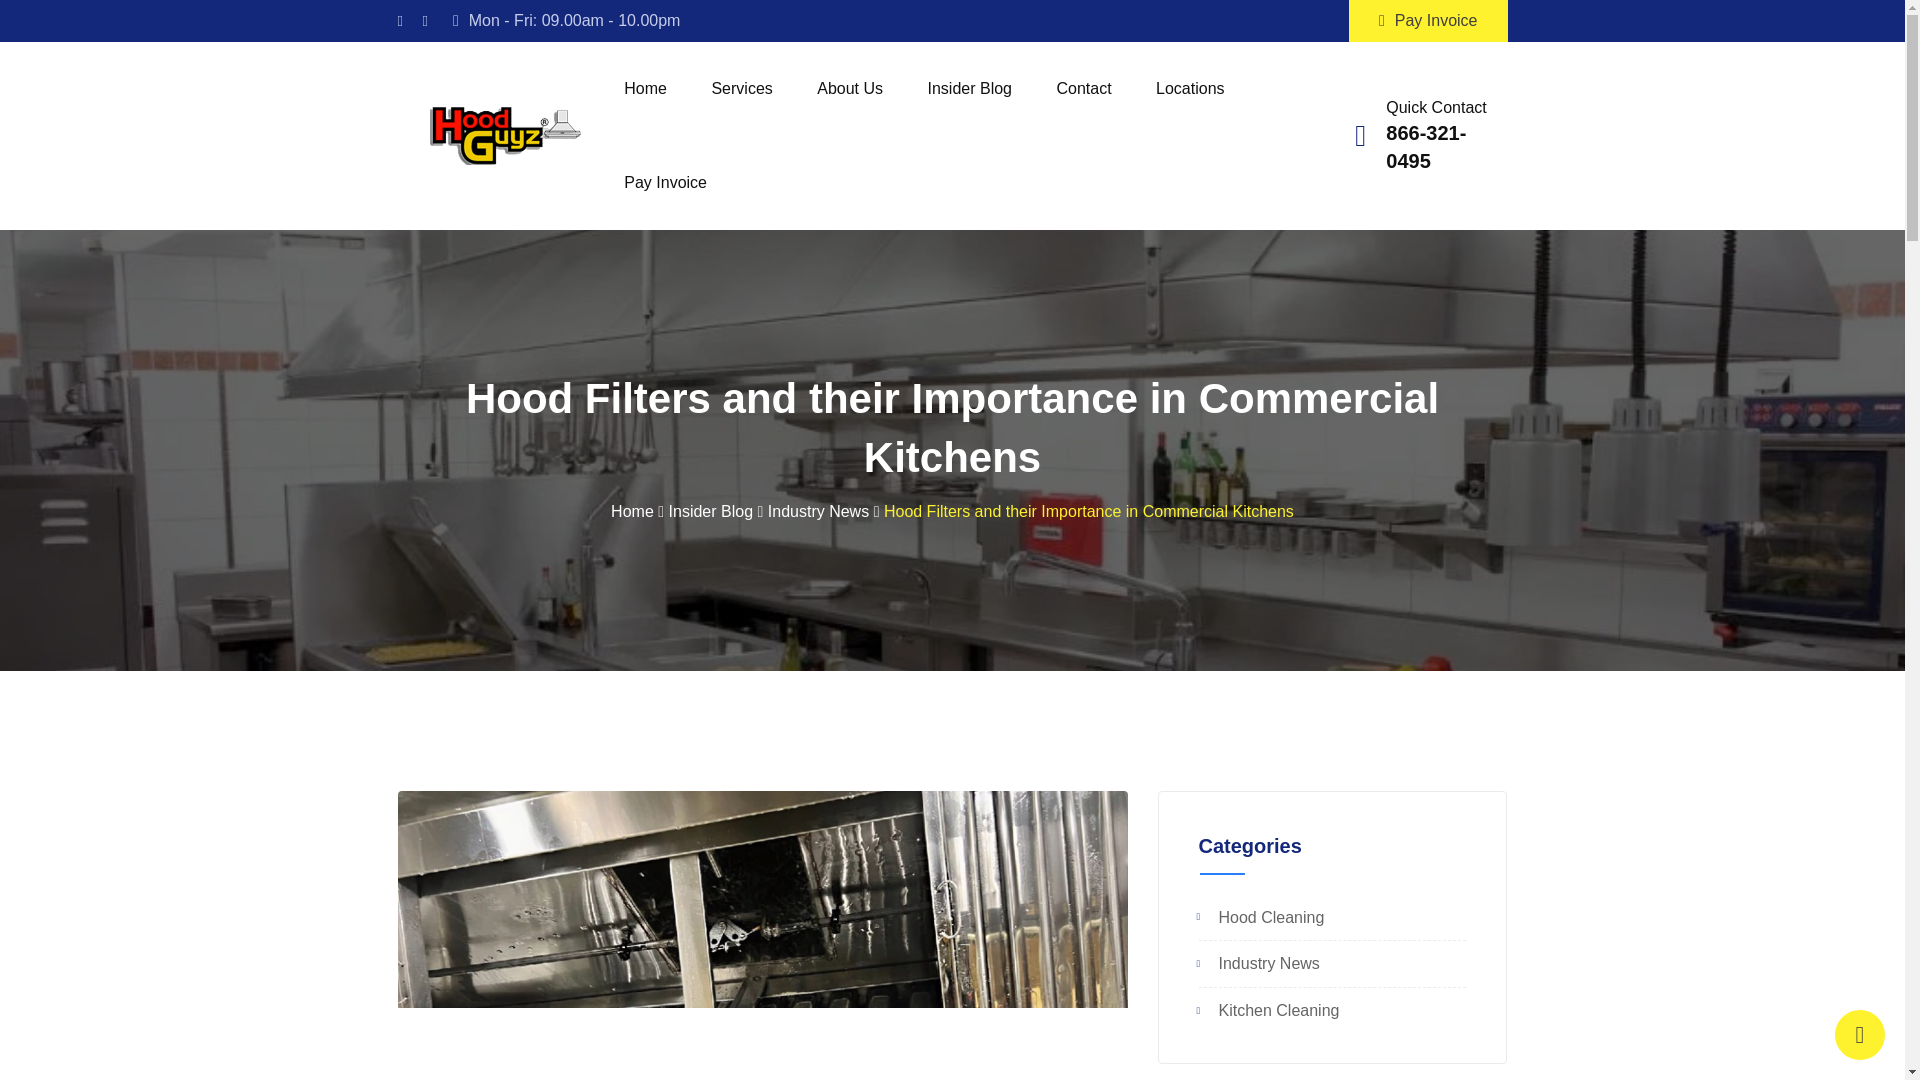 This screenshot has height=1080, width=1920. Describe the element at coordinates (711, 511) in the screenshot. I see `Go to Insider Blog.` at that location.